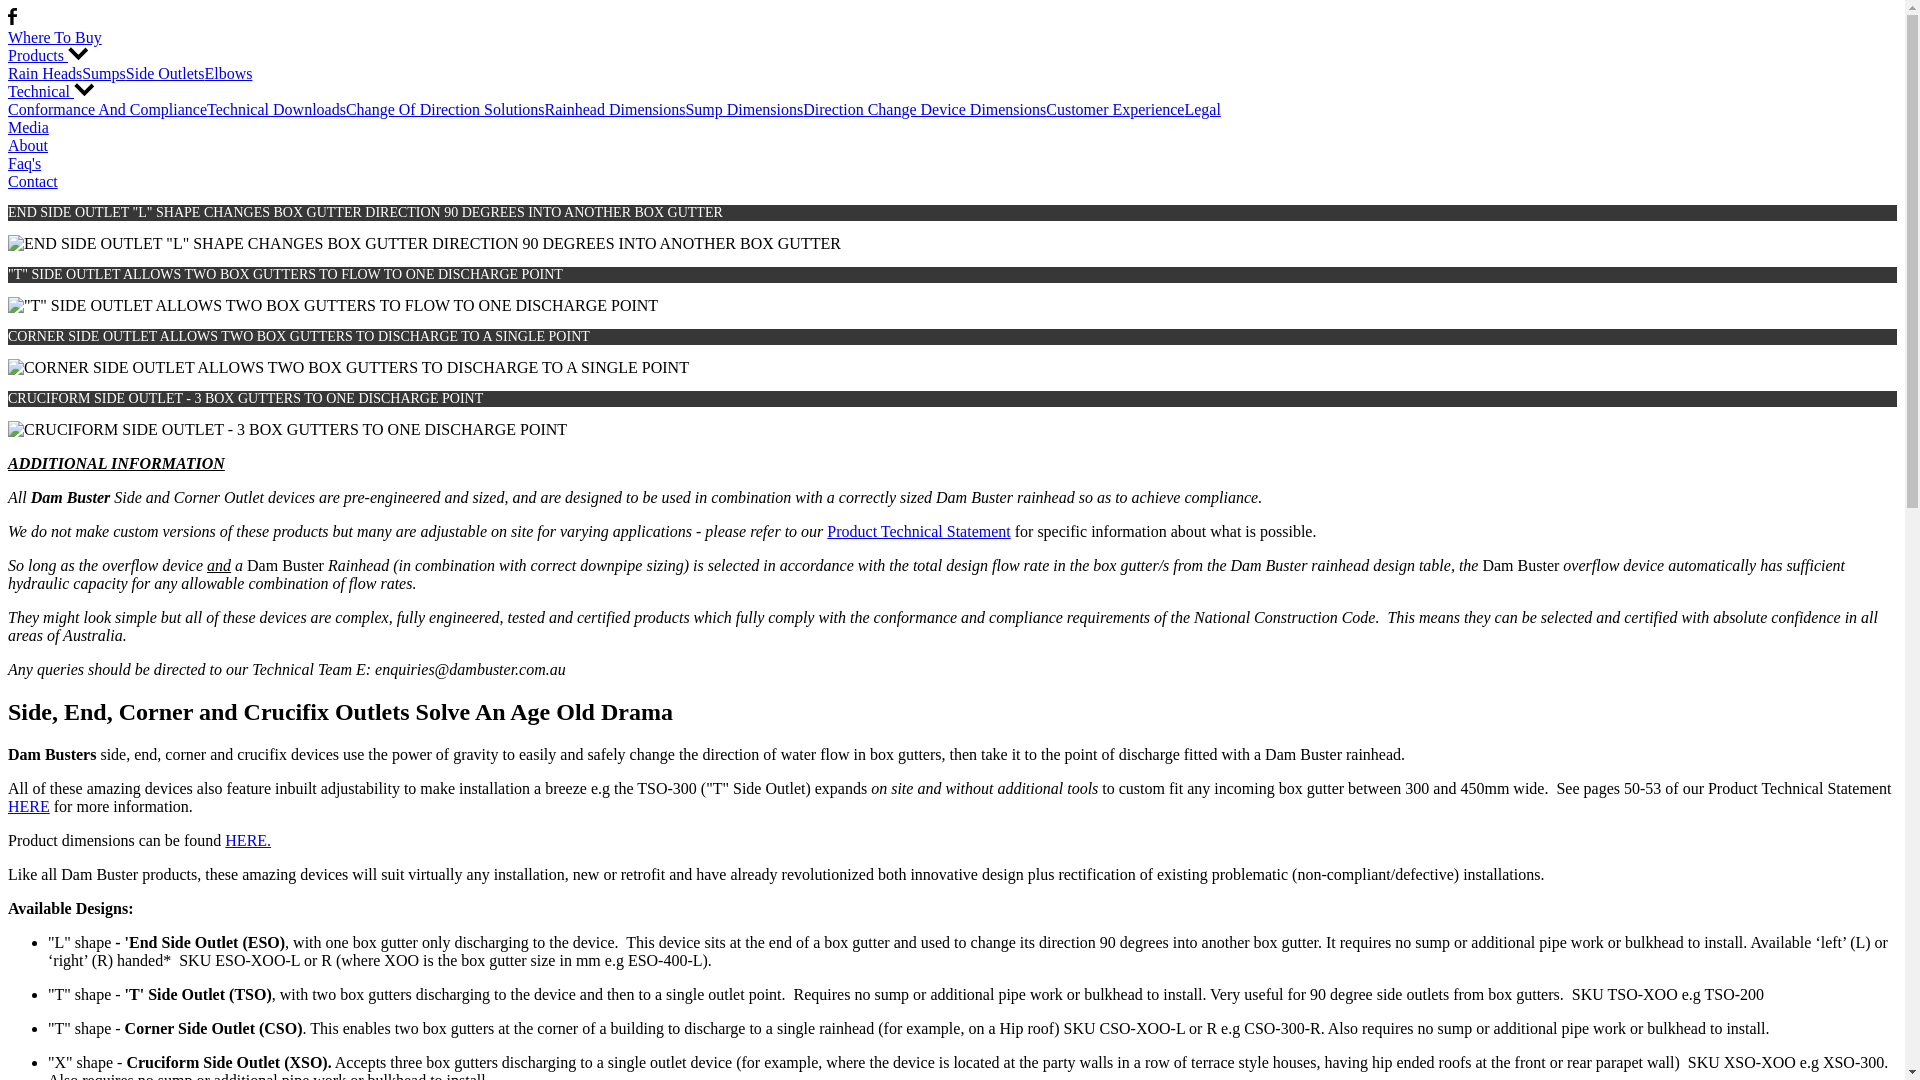 The width and height of the screenshot is (1920, 1080). What do you see at coordinates (952, 92) in the screenshot?
I see `Technical` at bounding box center [952, 92].